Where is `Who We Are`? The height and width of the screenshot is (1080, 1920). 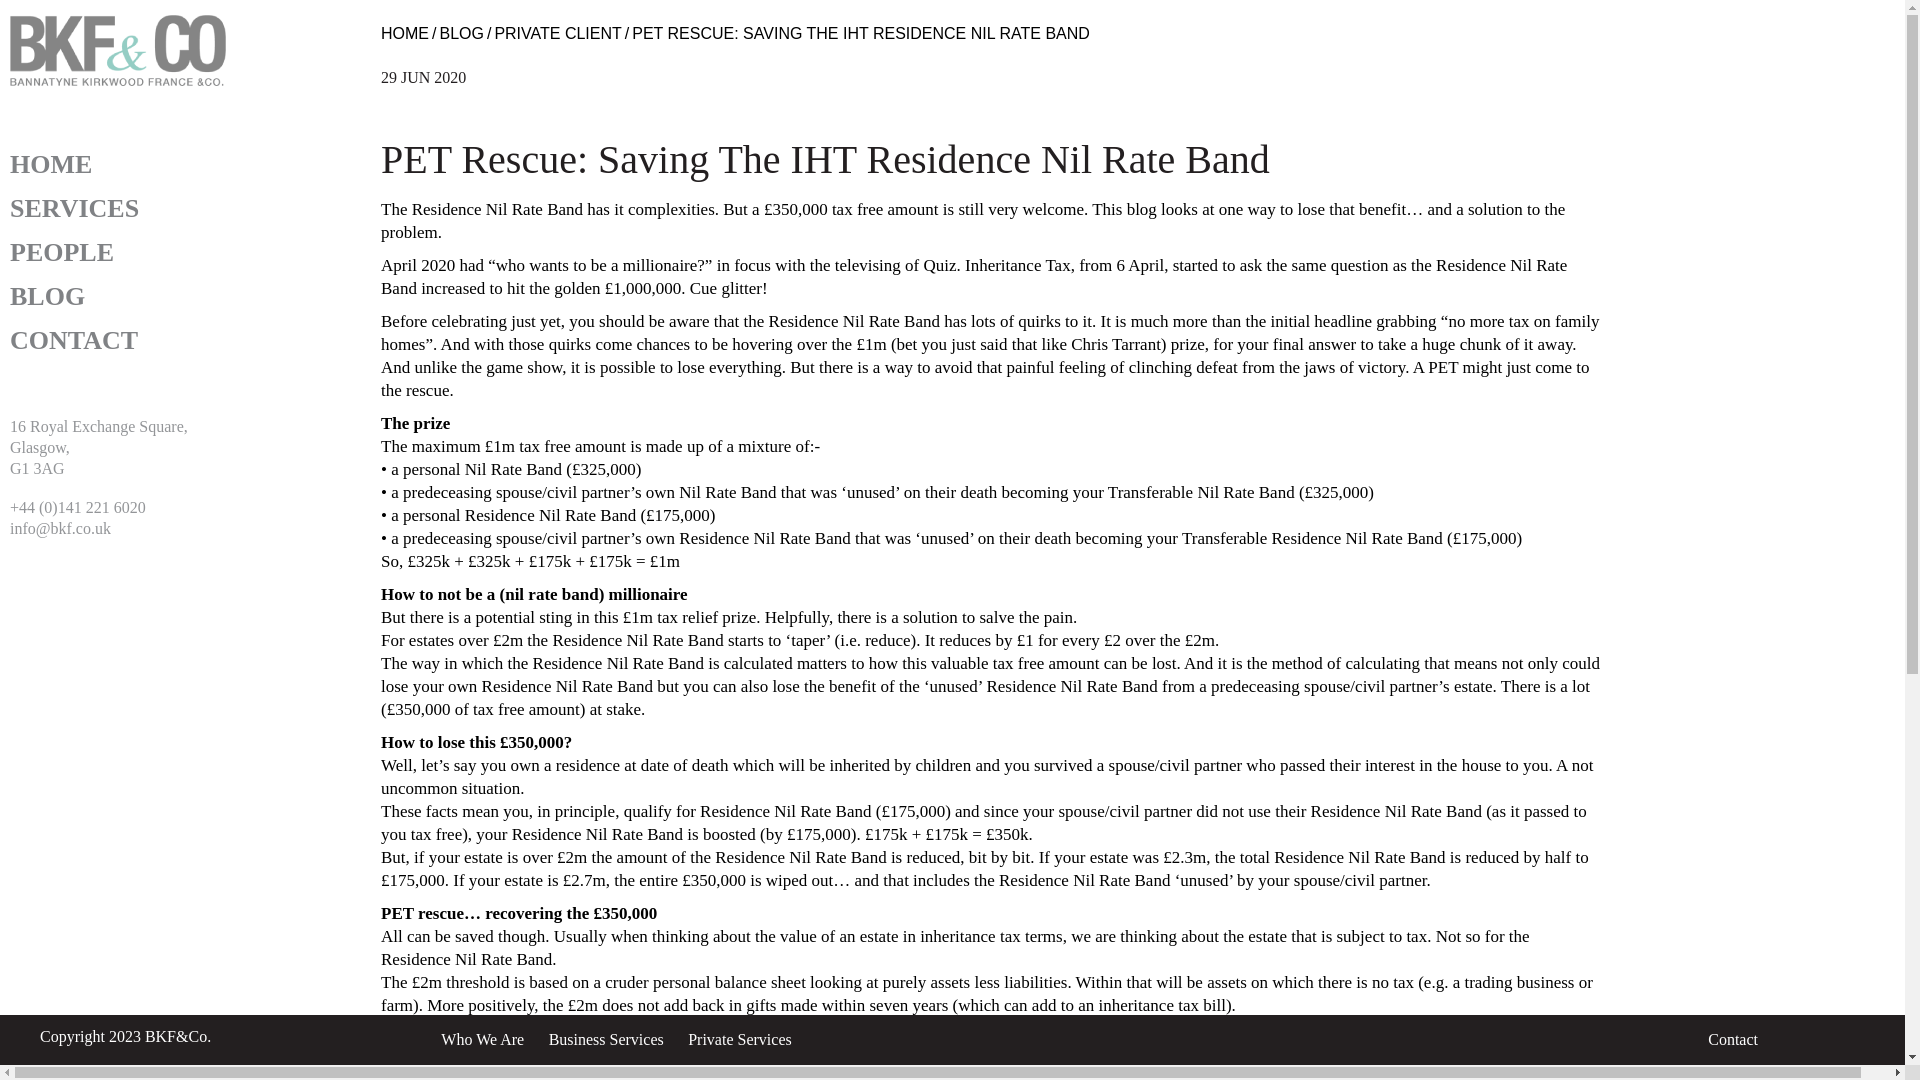
Who We Are is located at coordinates (482, 1039).